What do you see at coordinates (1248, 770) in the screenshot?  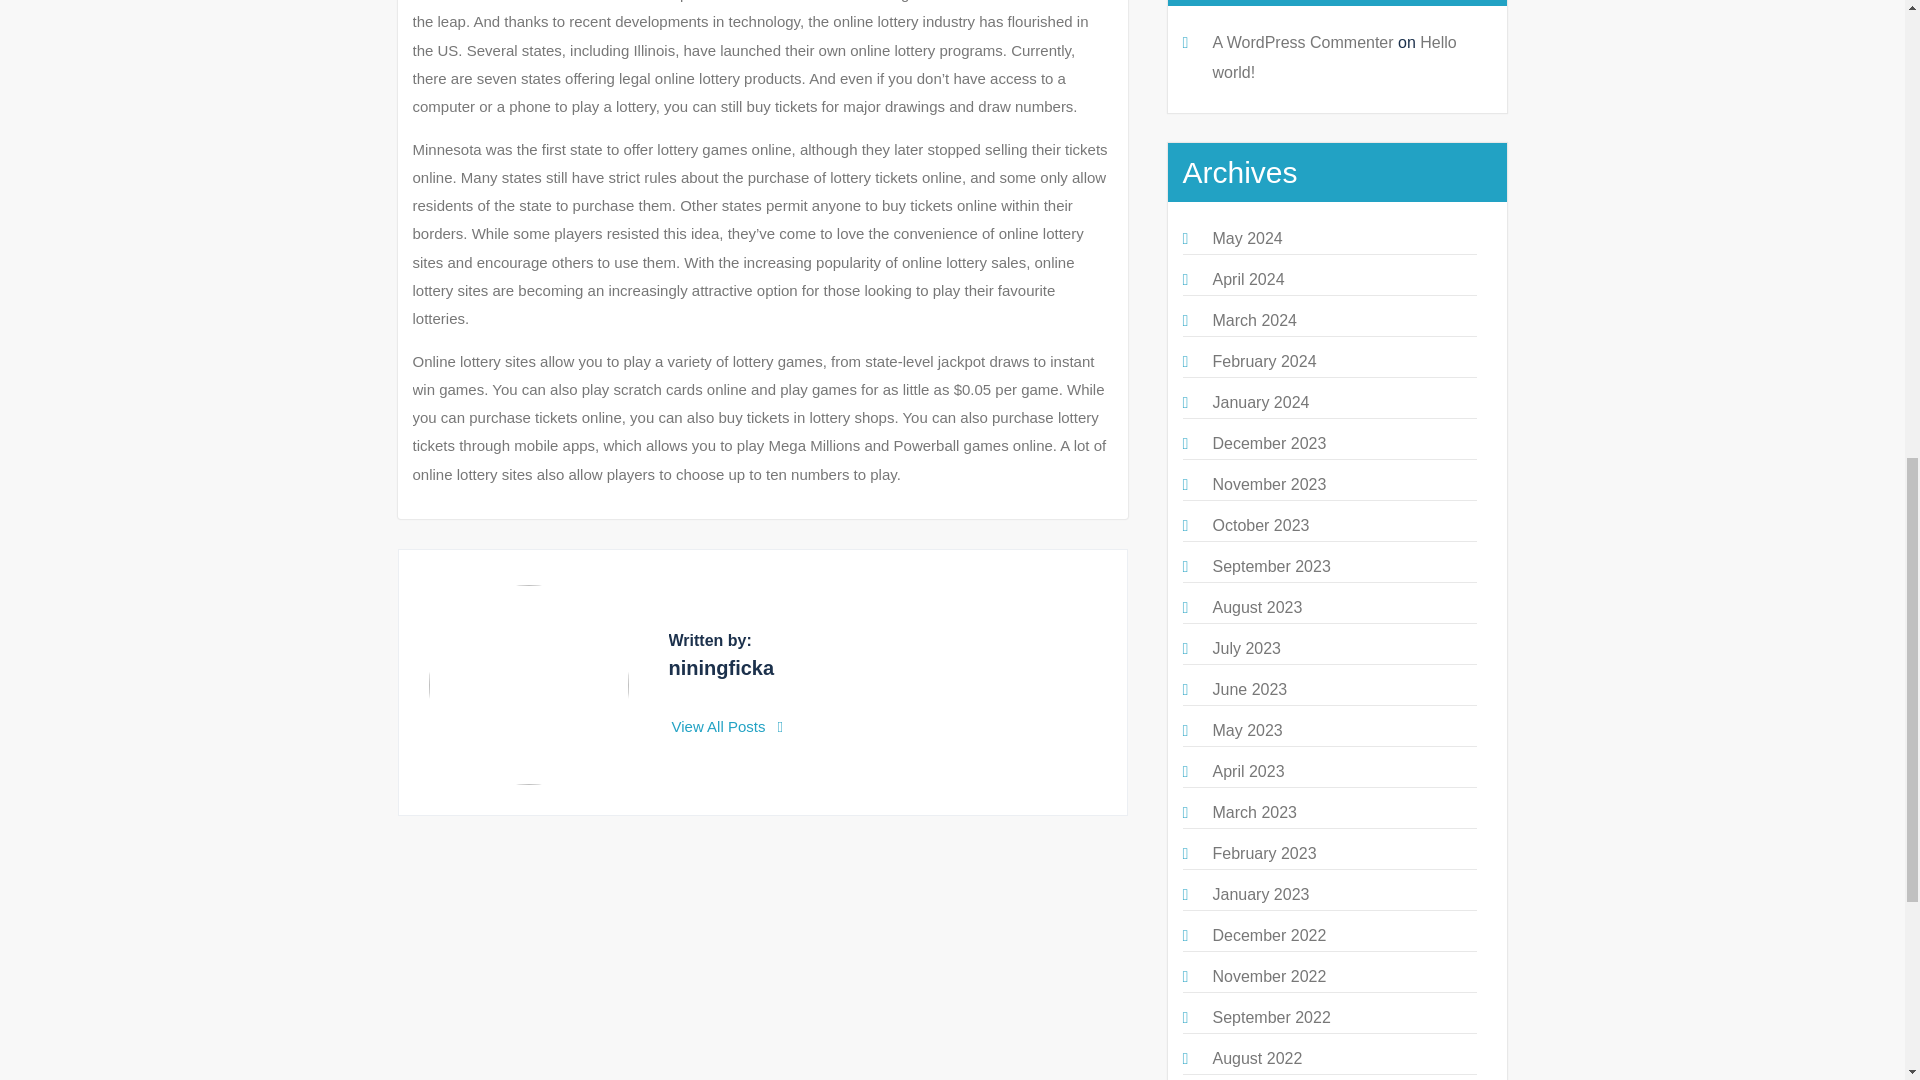 I see `April 2023` at bounding box center [1248, 770].